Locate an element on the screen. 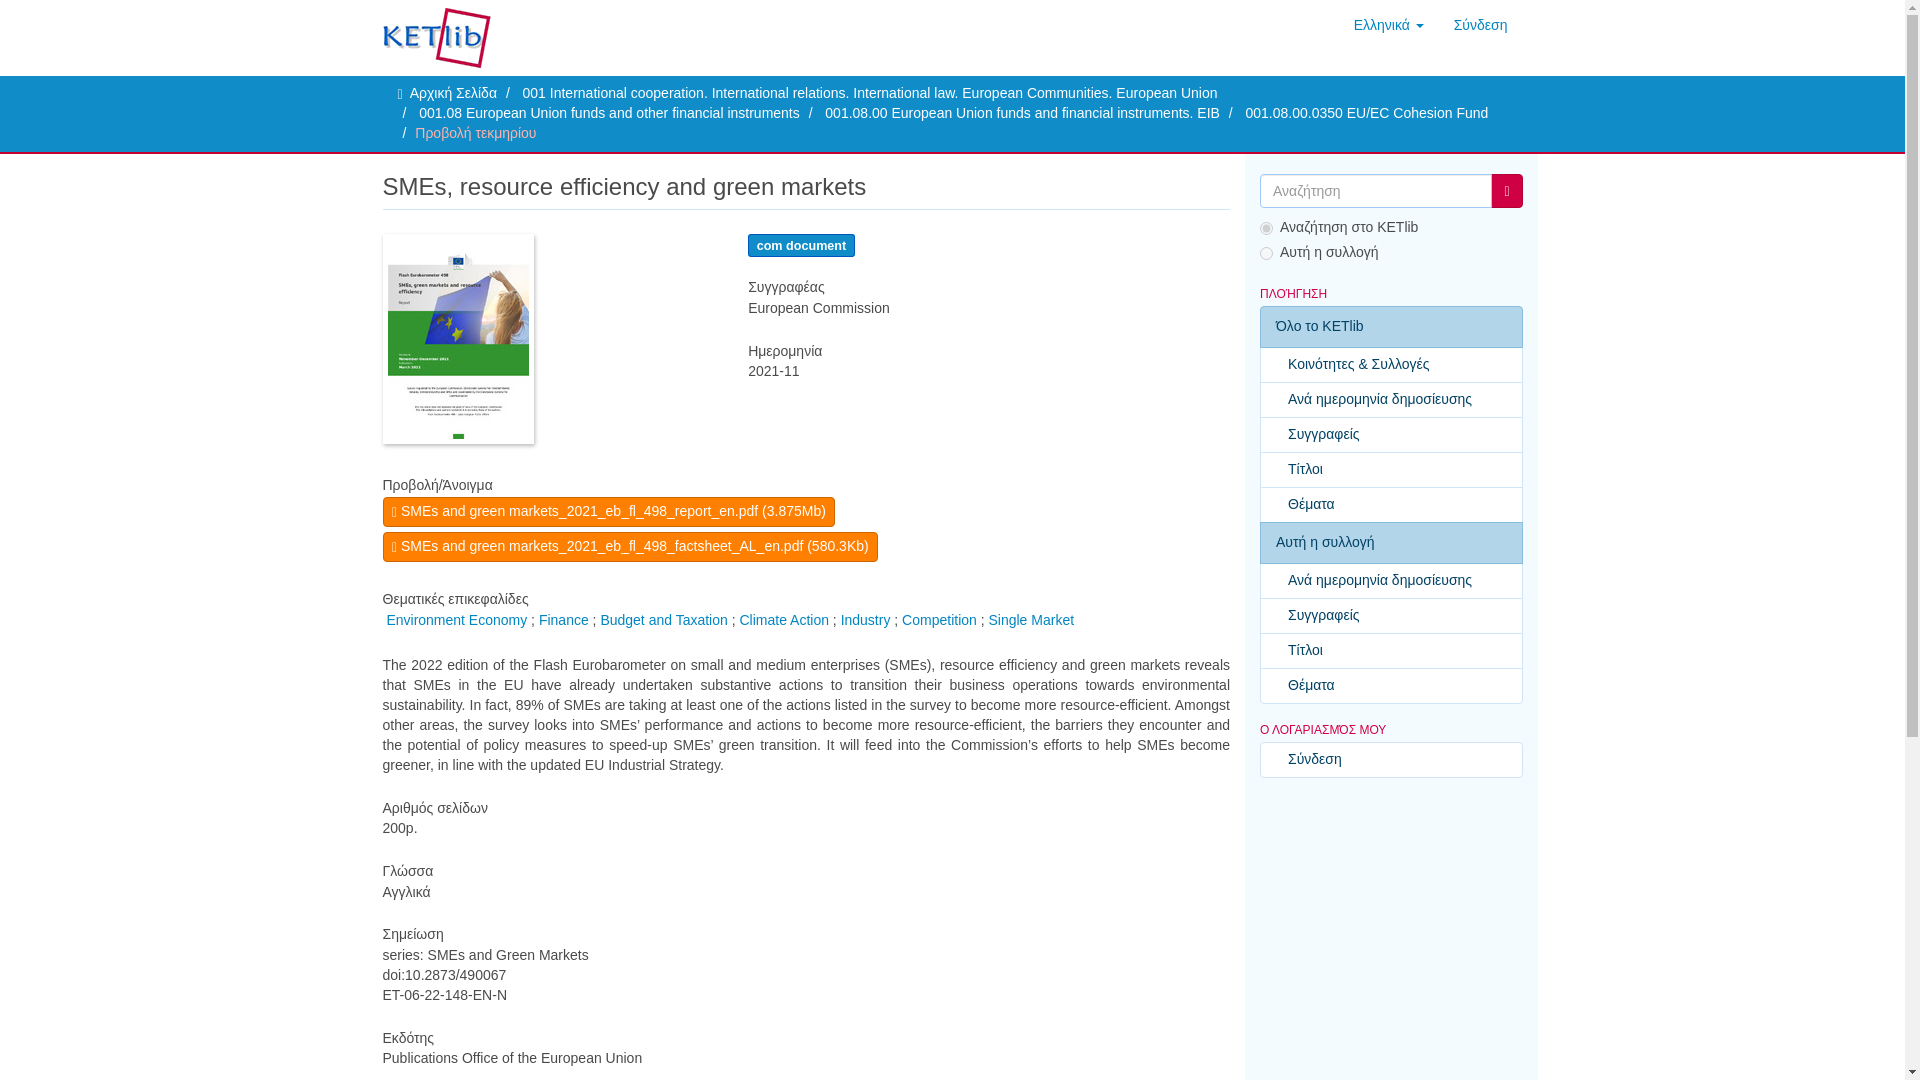  001.08 European Union funds and other financial instruments is located at coordinates (609, 112).